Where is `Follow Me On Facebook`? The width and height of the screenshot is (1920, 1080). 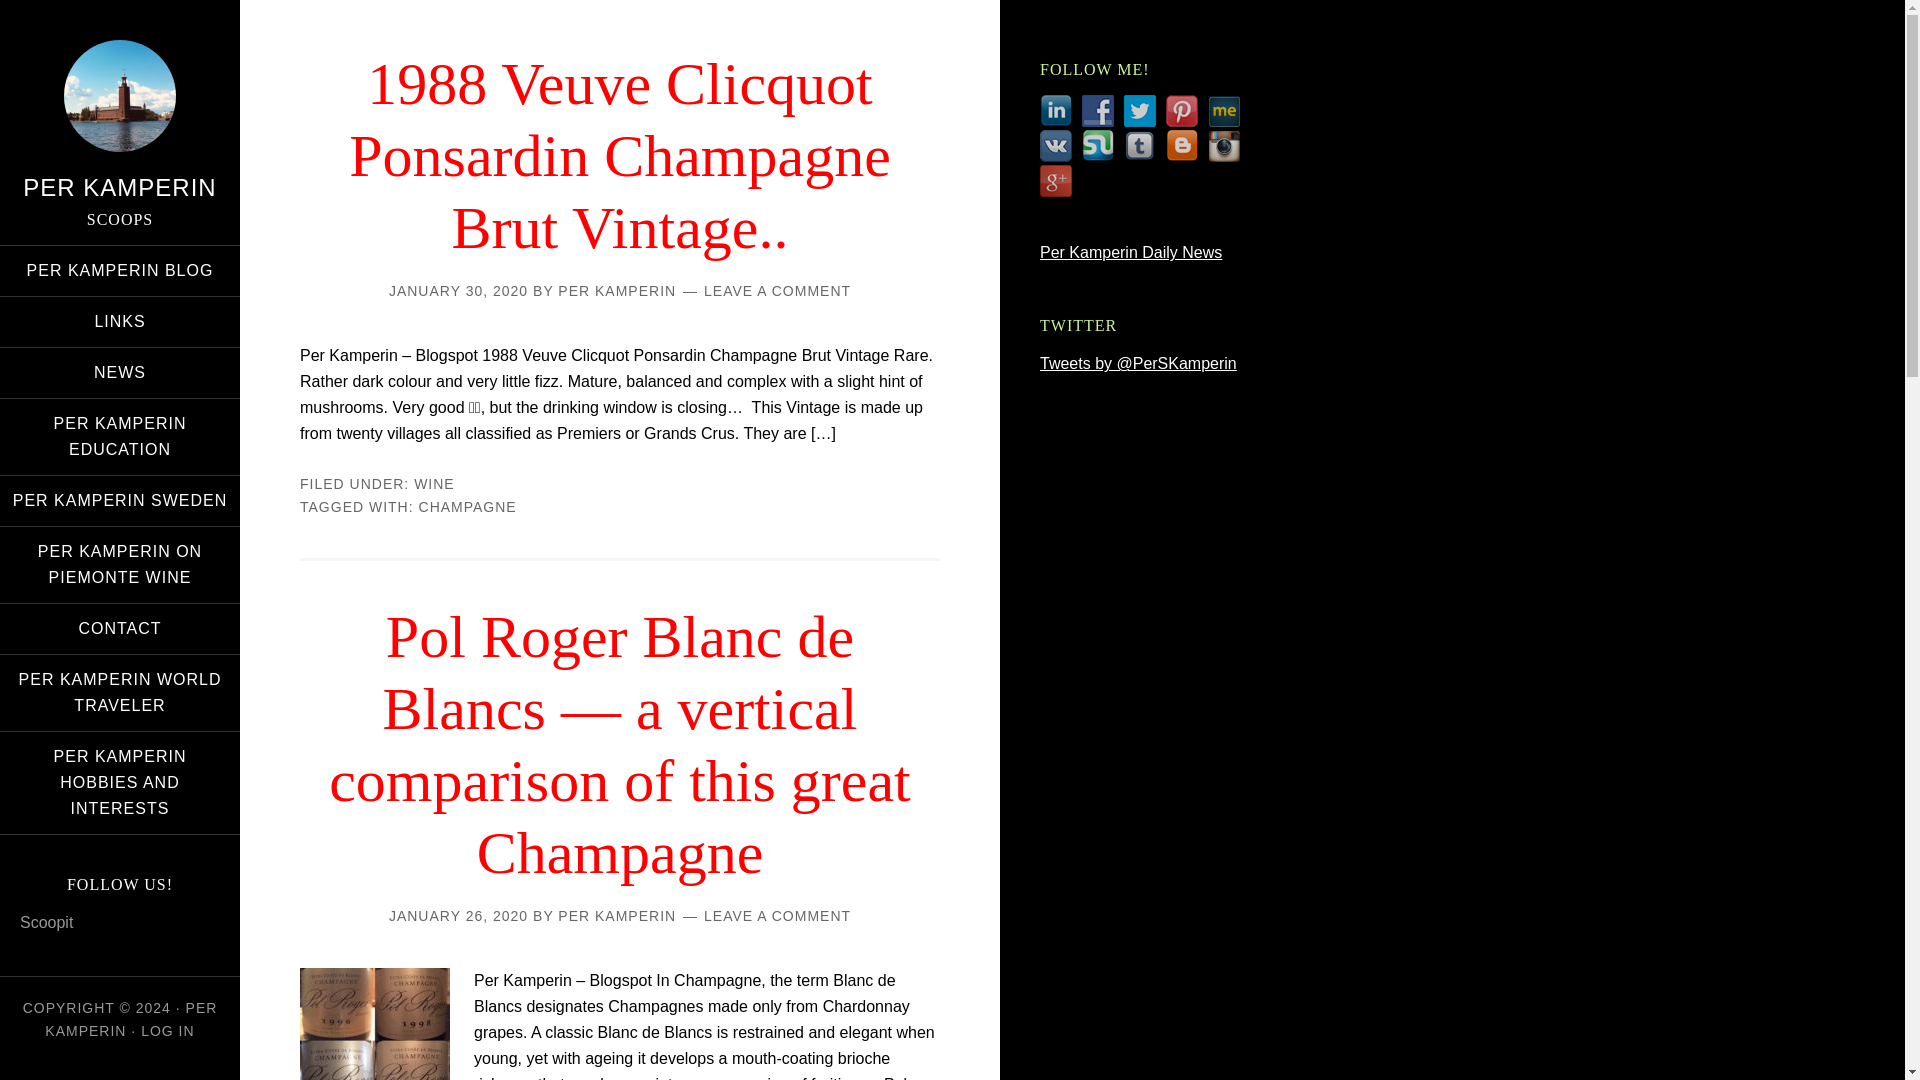
Follow Me On Facebook is located at coordinates (1098, 111).